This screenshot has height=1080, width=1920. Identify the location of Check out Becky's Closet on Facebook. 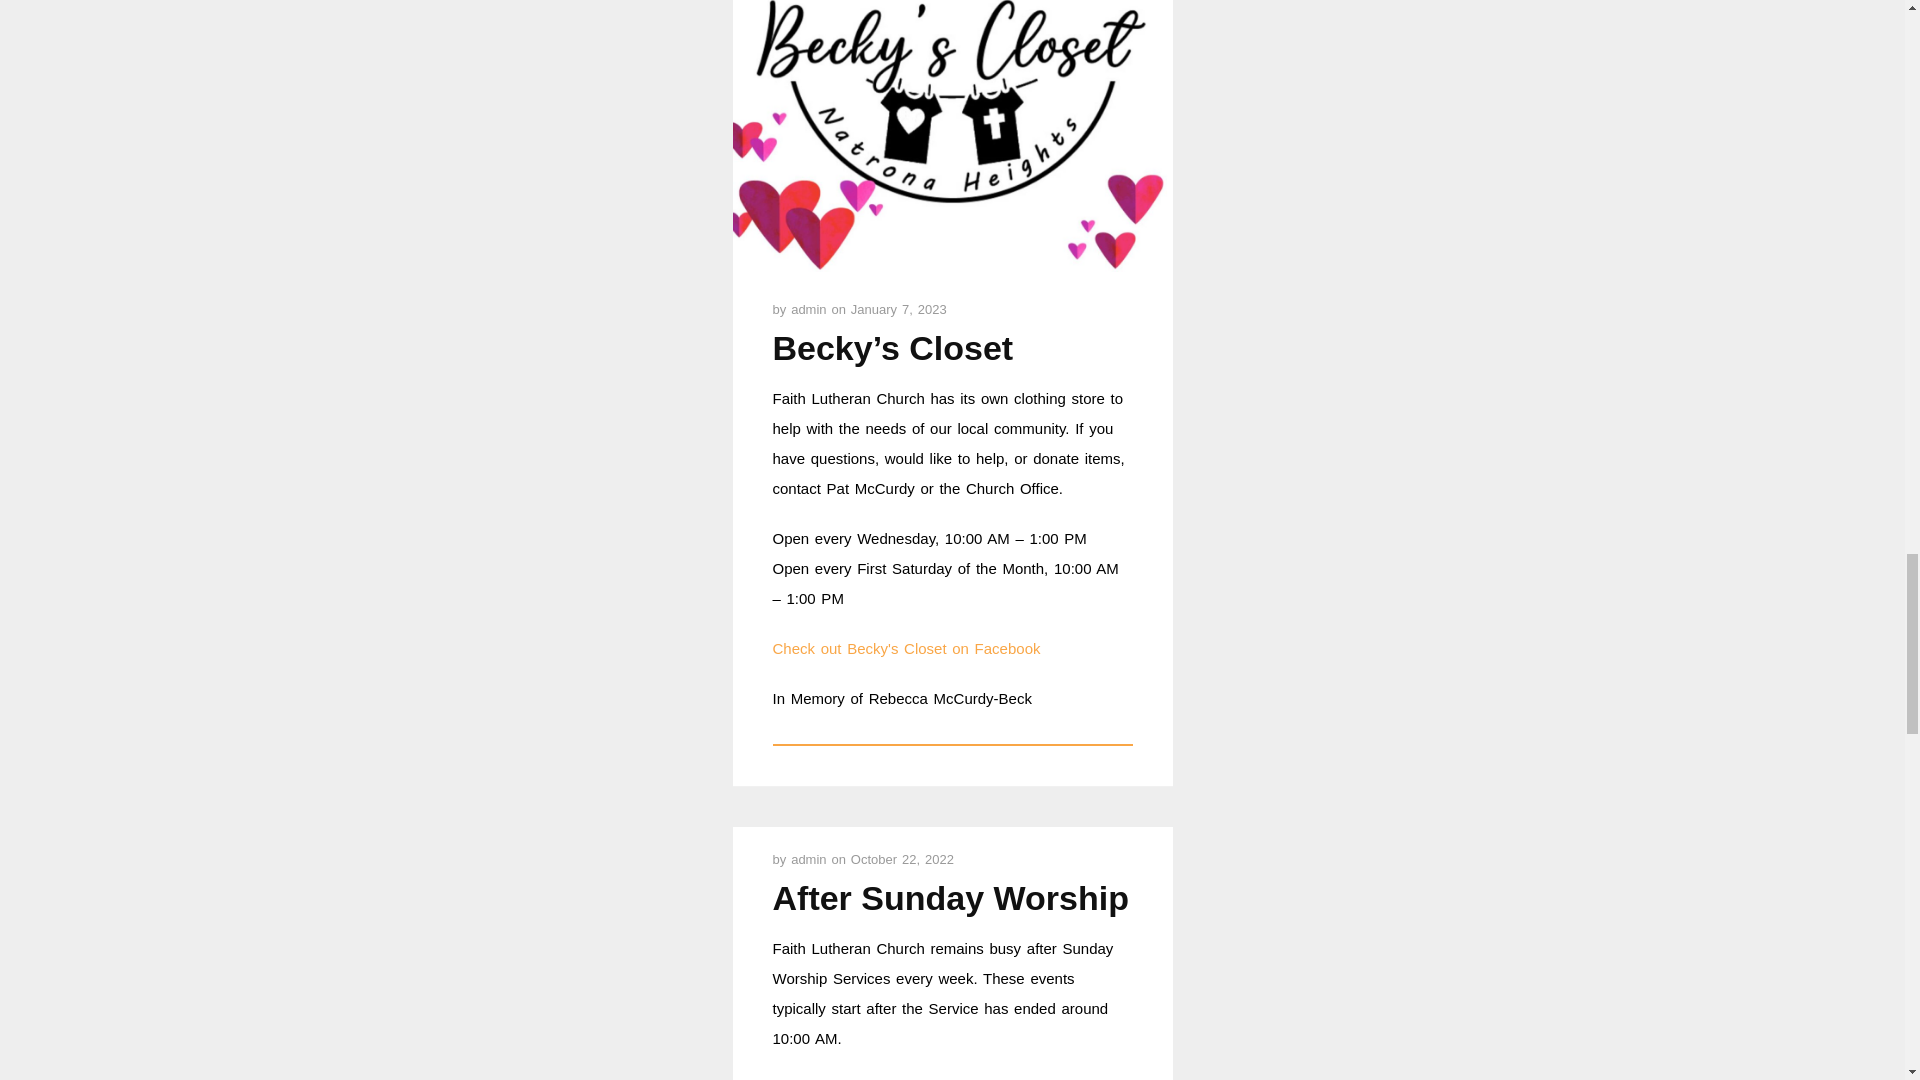
(906, 648).